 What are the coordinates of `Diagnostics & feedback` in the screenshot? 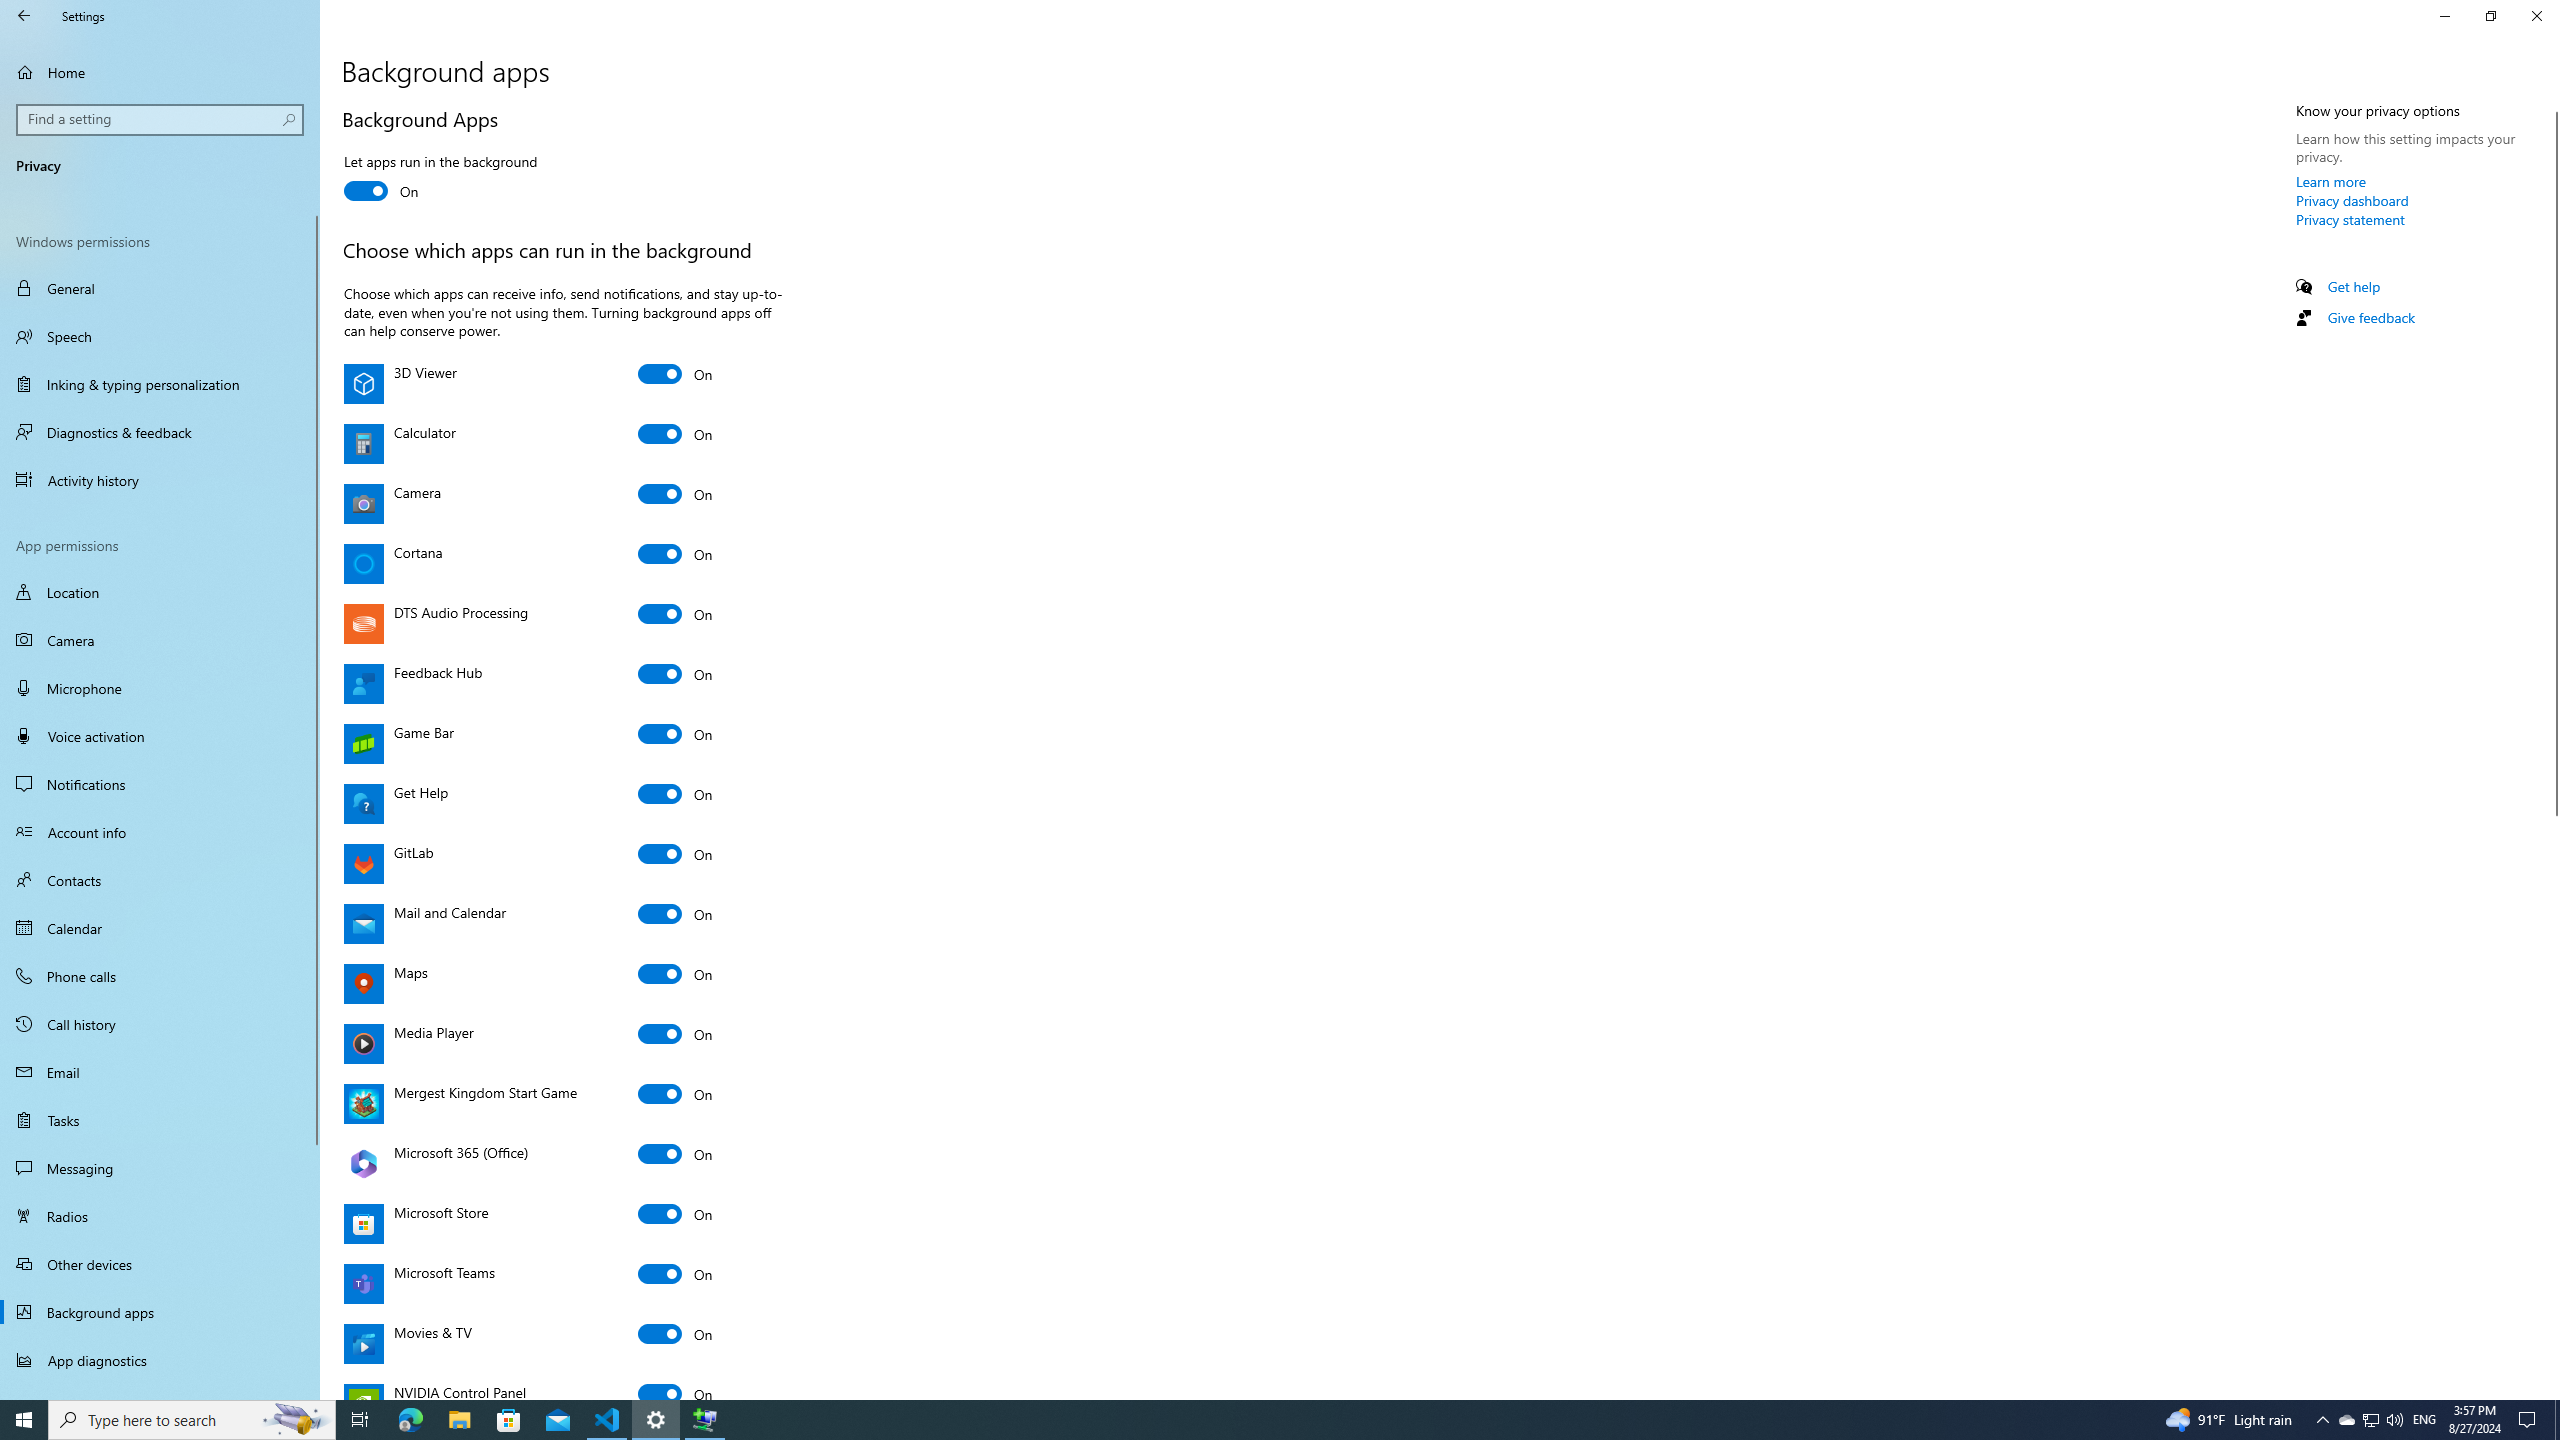 It's located at (160, 432).